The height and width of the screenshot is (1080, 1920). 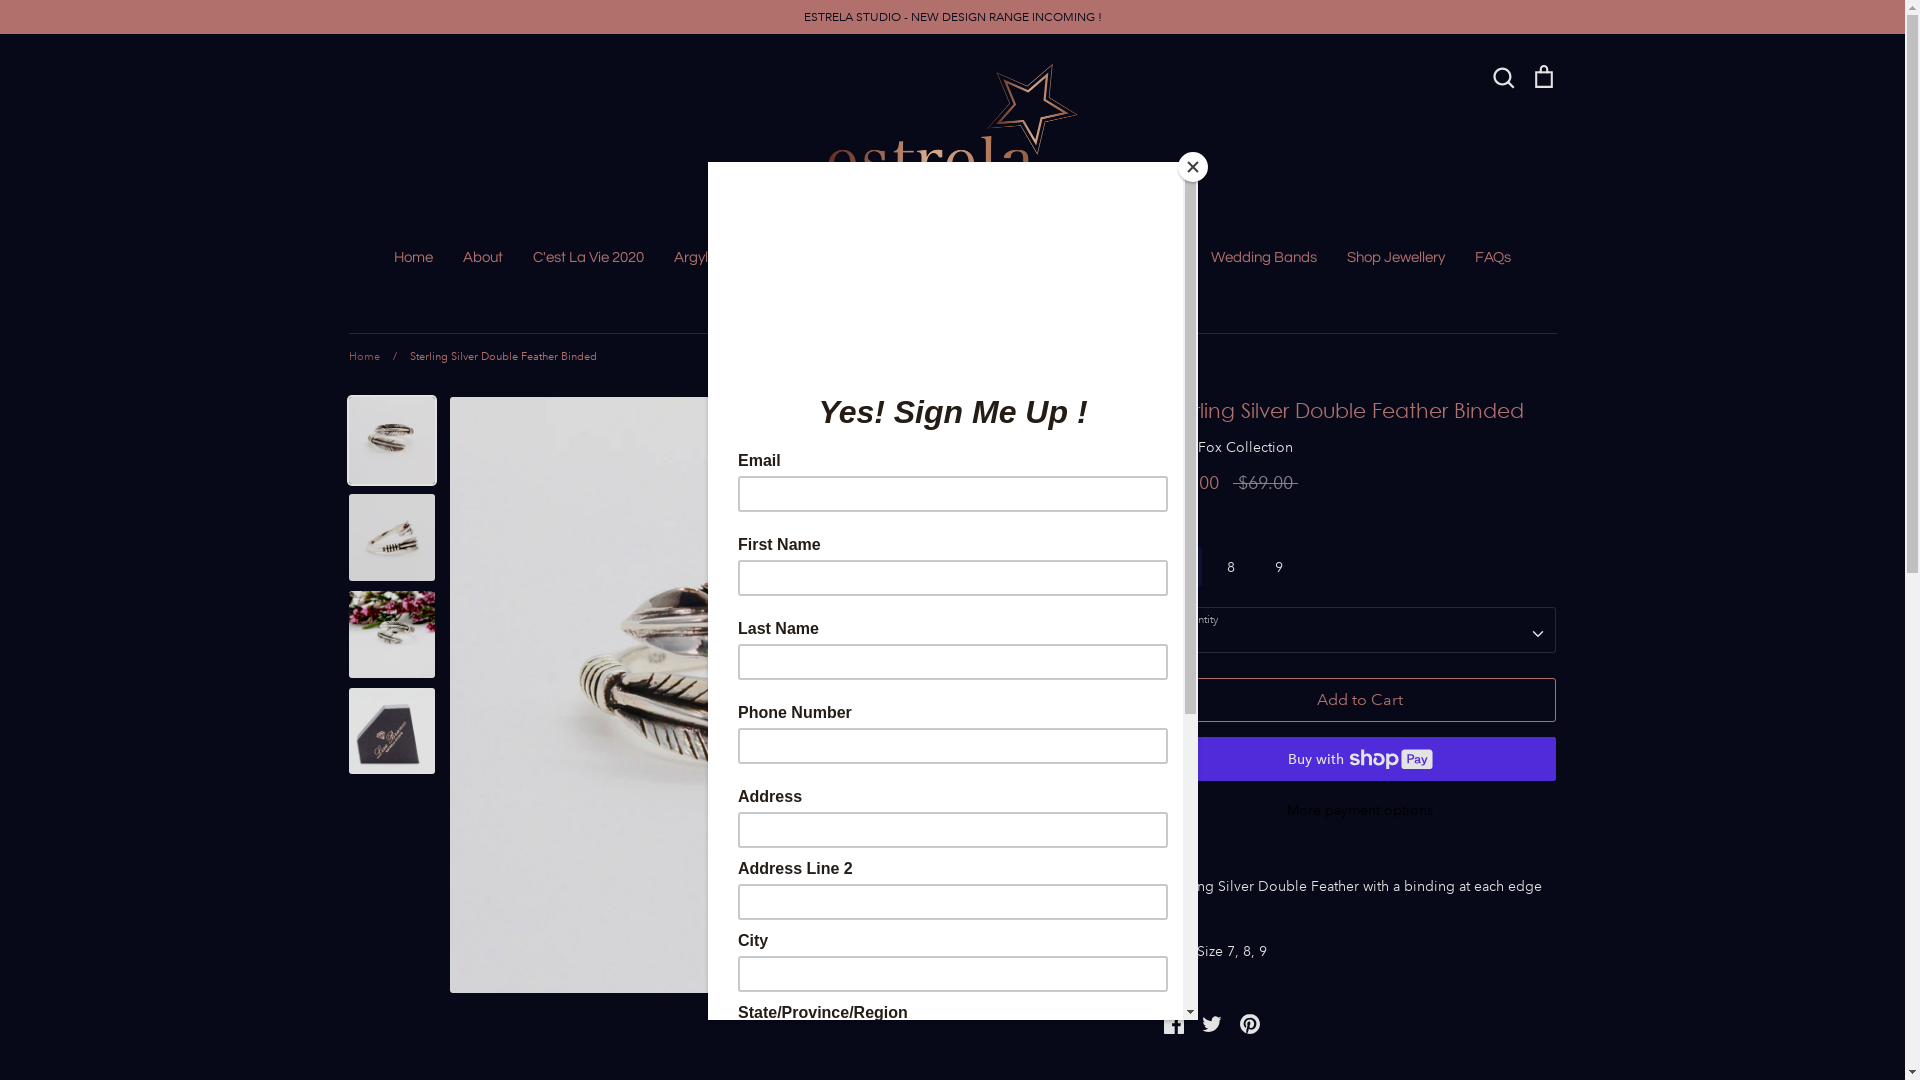 What do you see at coordinates (489, 357) in the screenshot?
I see `/ Sterling Silver Double Feather Binded` at bounding box center [489, 357].